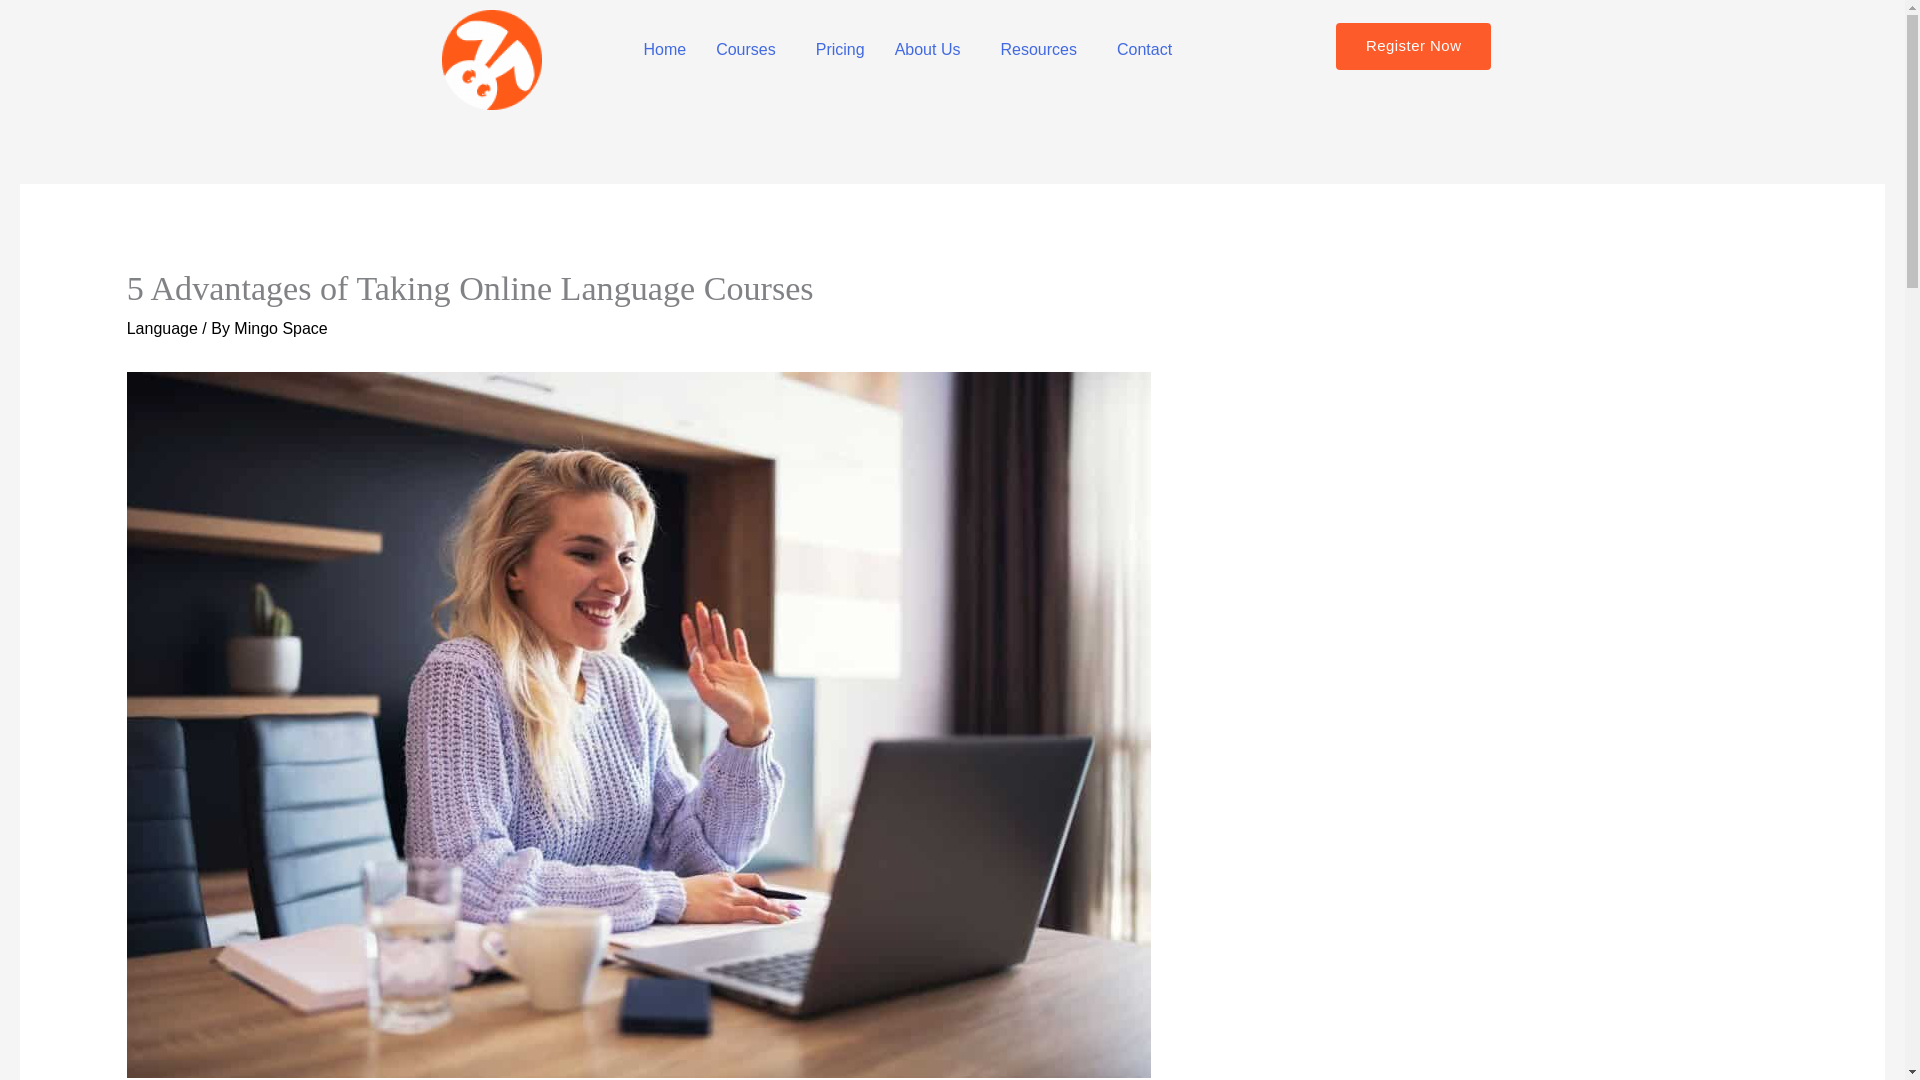 This screenshot has height=1080, width=1920. Describe the element at coordinates (664, 50) in the screenshot. I see `Home` at that location.